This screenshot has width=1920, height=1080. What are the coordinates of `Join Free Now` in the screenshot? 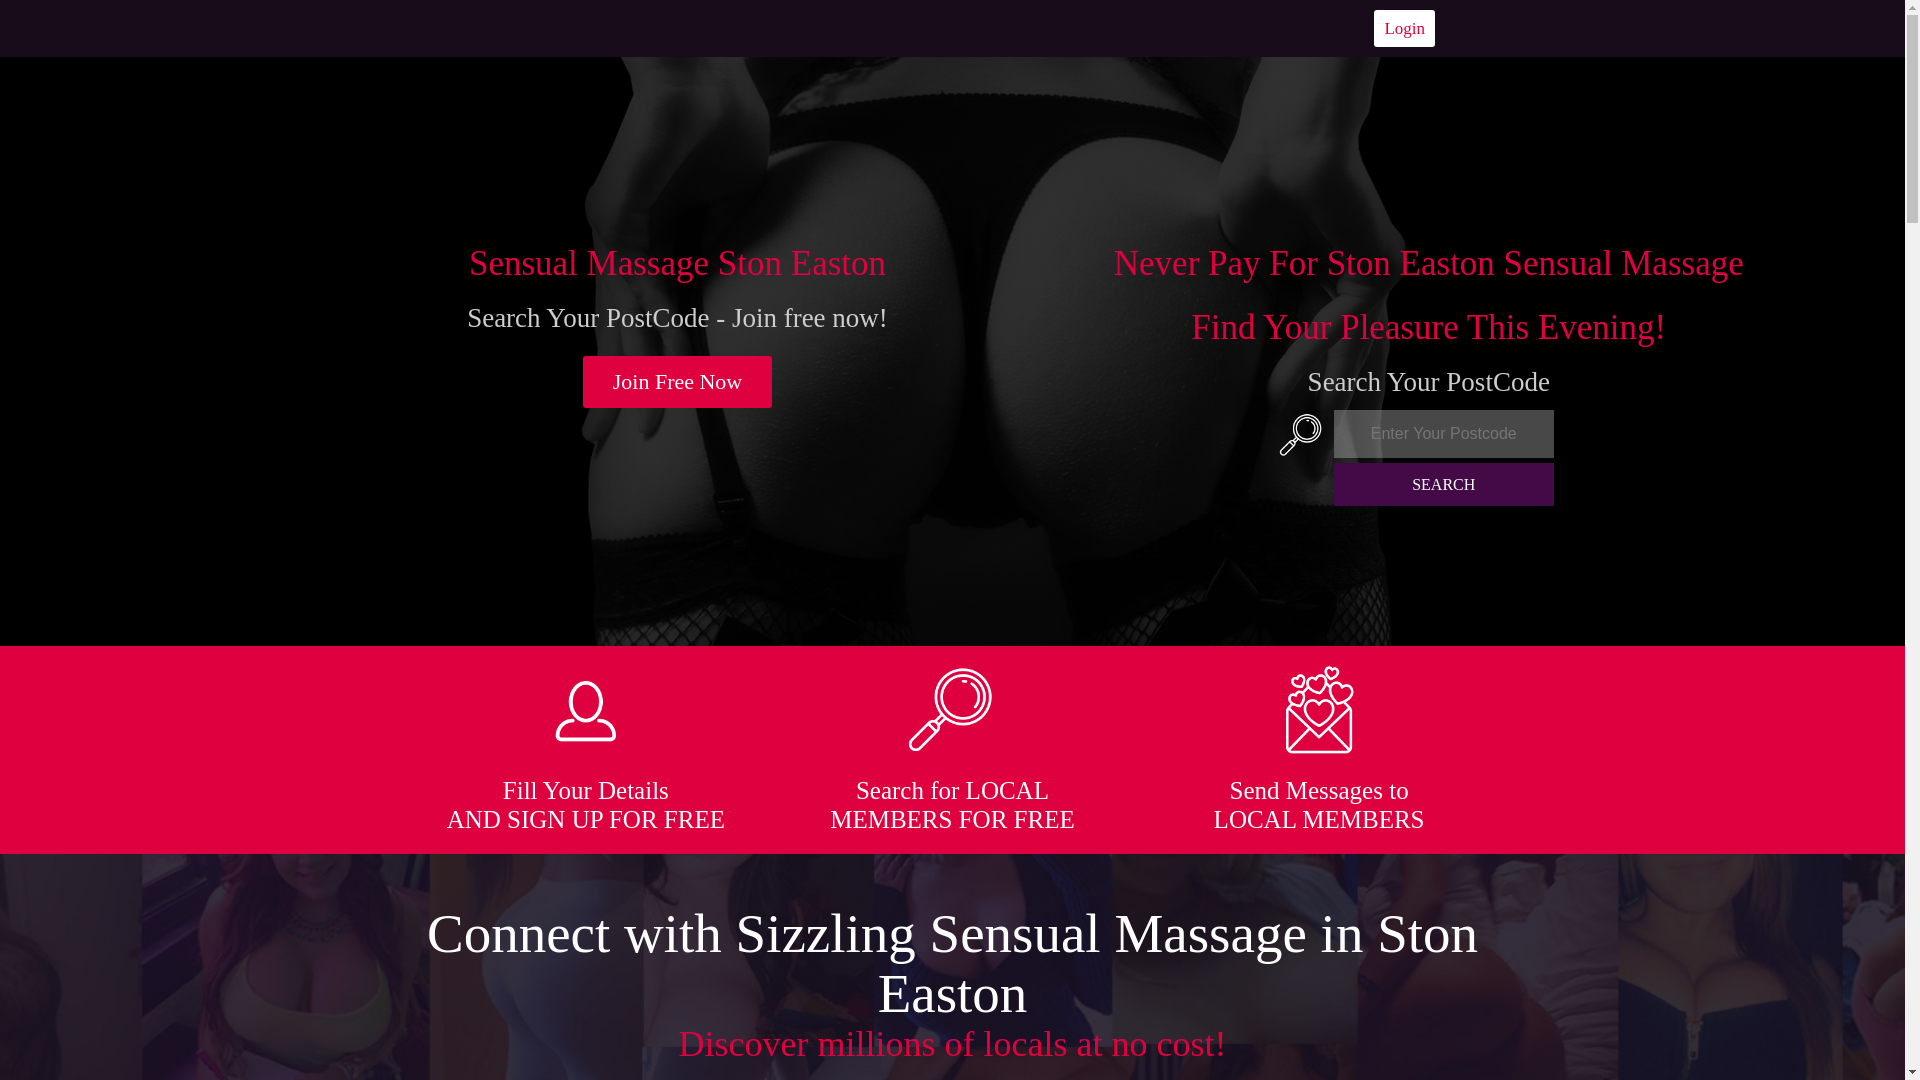 It's located at (678, 382).